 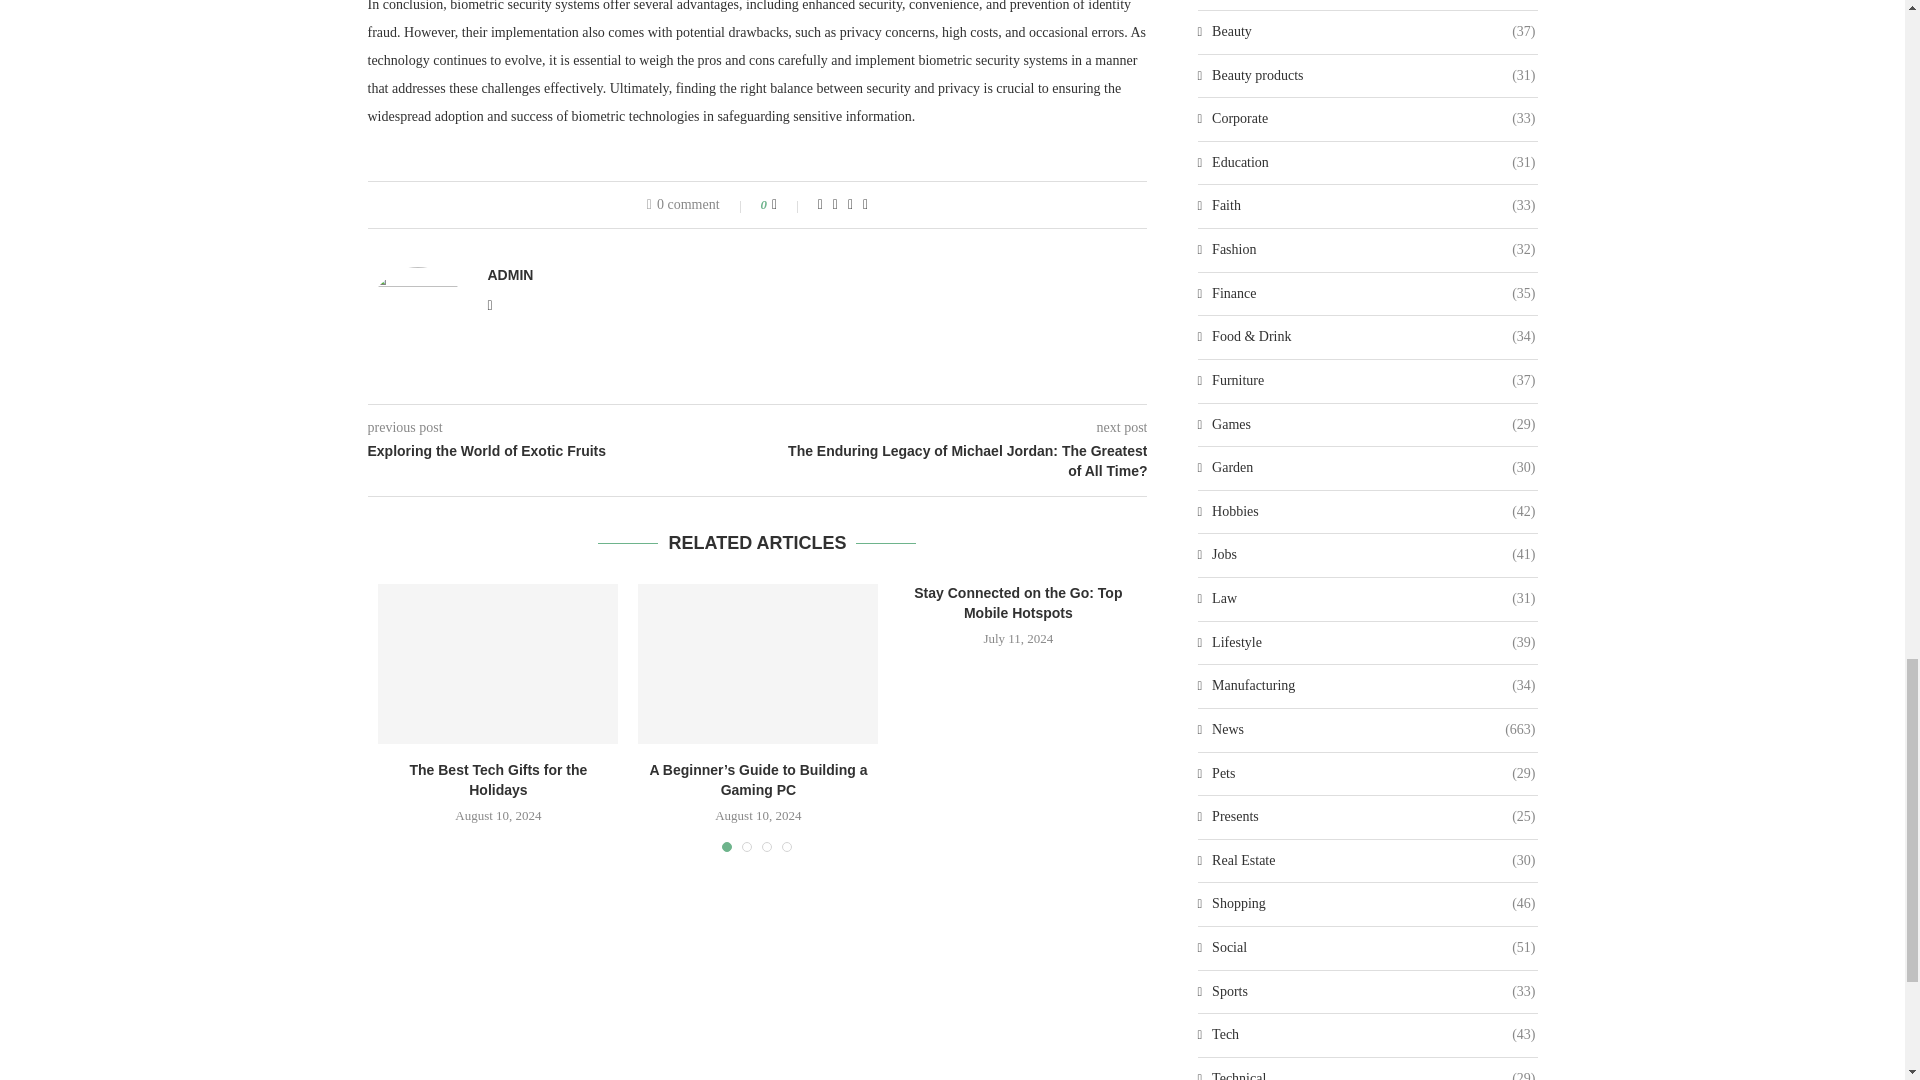 What do you see at coordinates (788, 204) in the screenshot?
I see `Like` at bounding box center [788, 204].